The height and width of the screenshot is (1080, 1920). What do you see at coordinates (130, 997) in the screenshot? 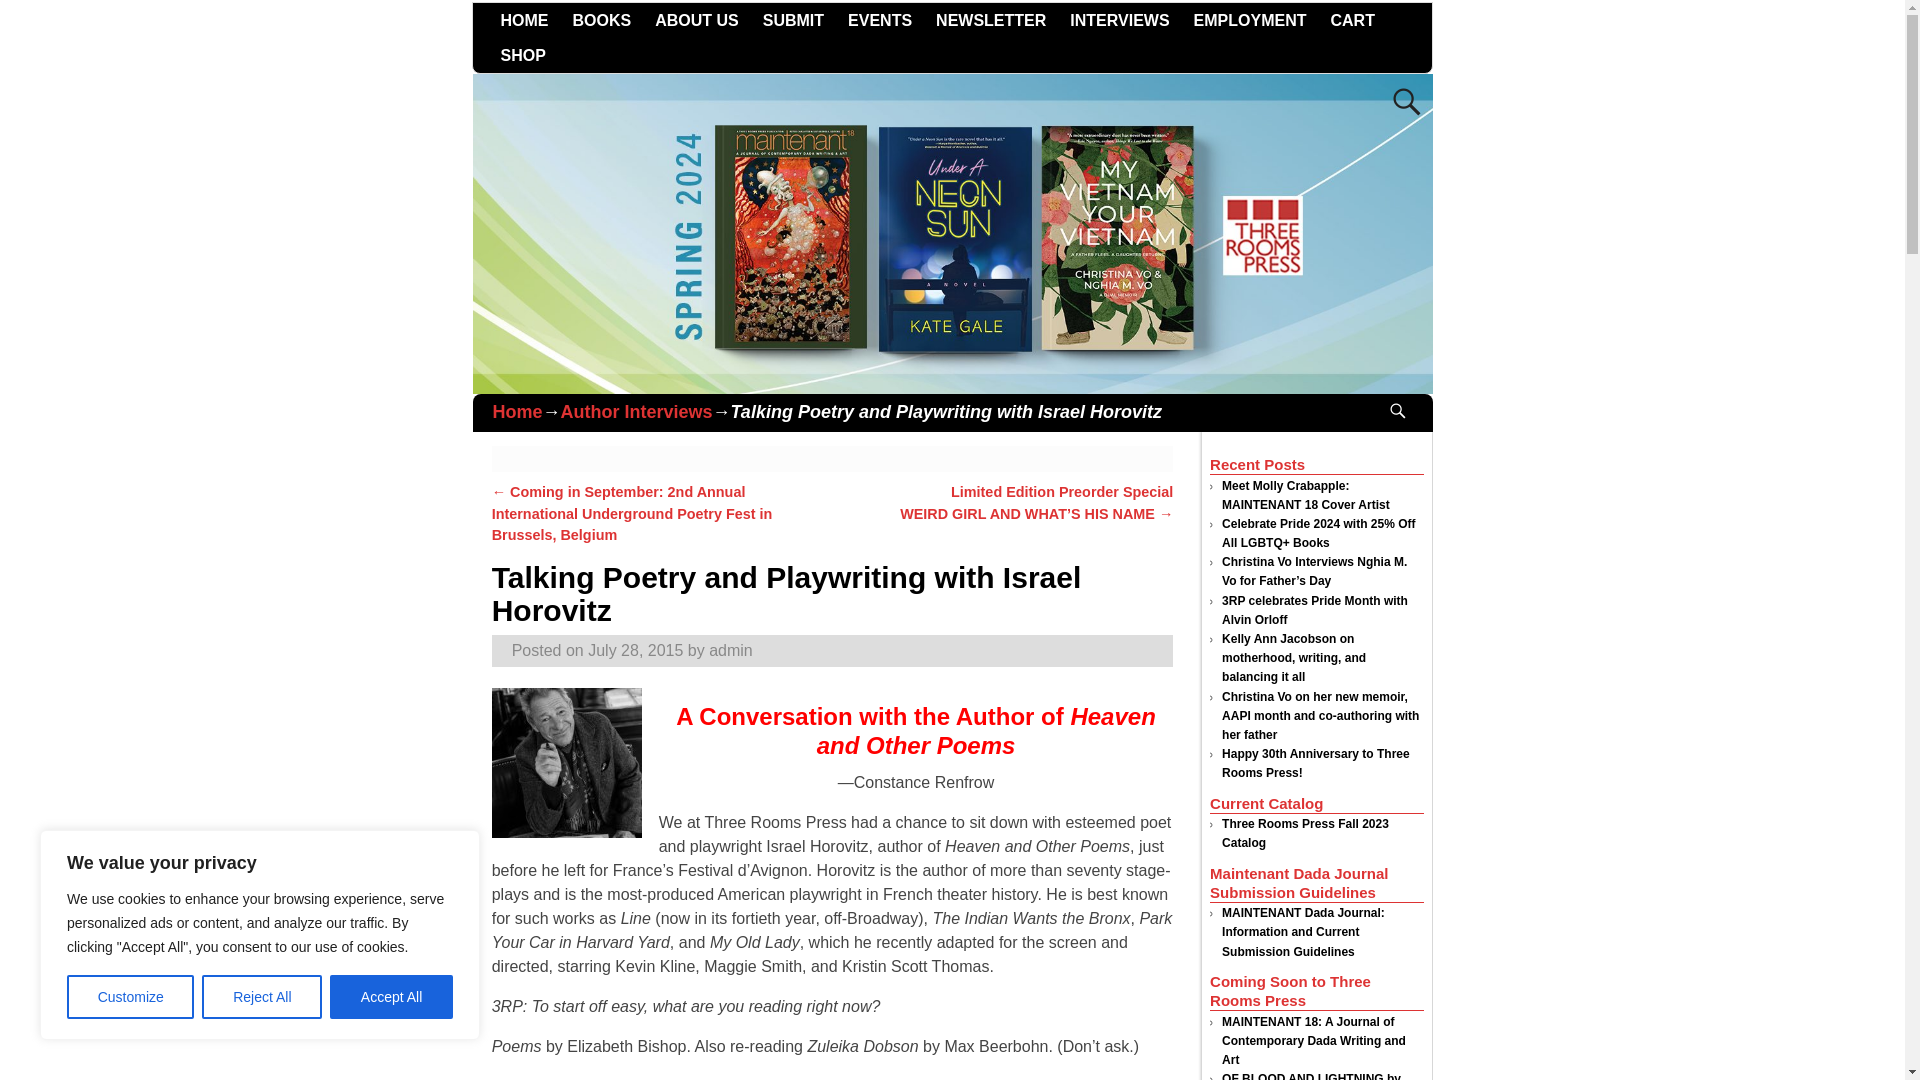
I see `Customize` at bounding box center [130, 997].